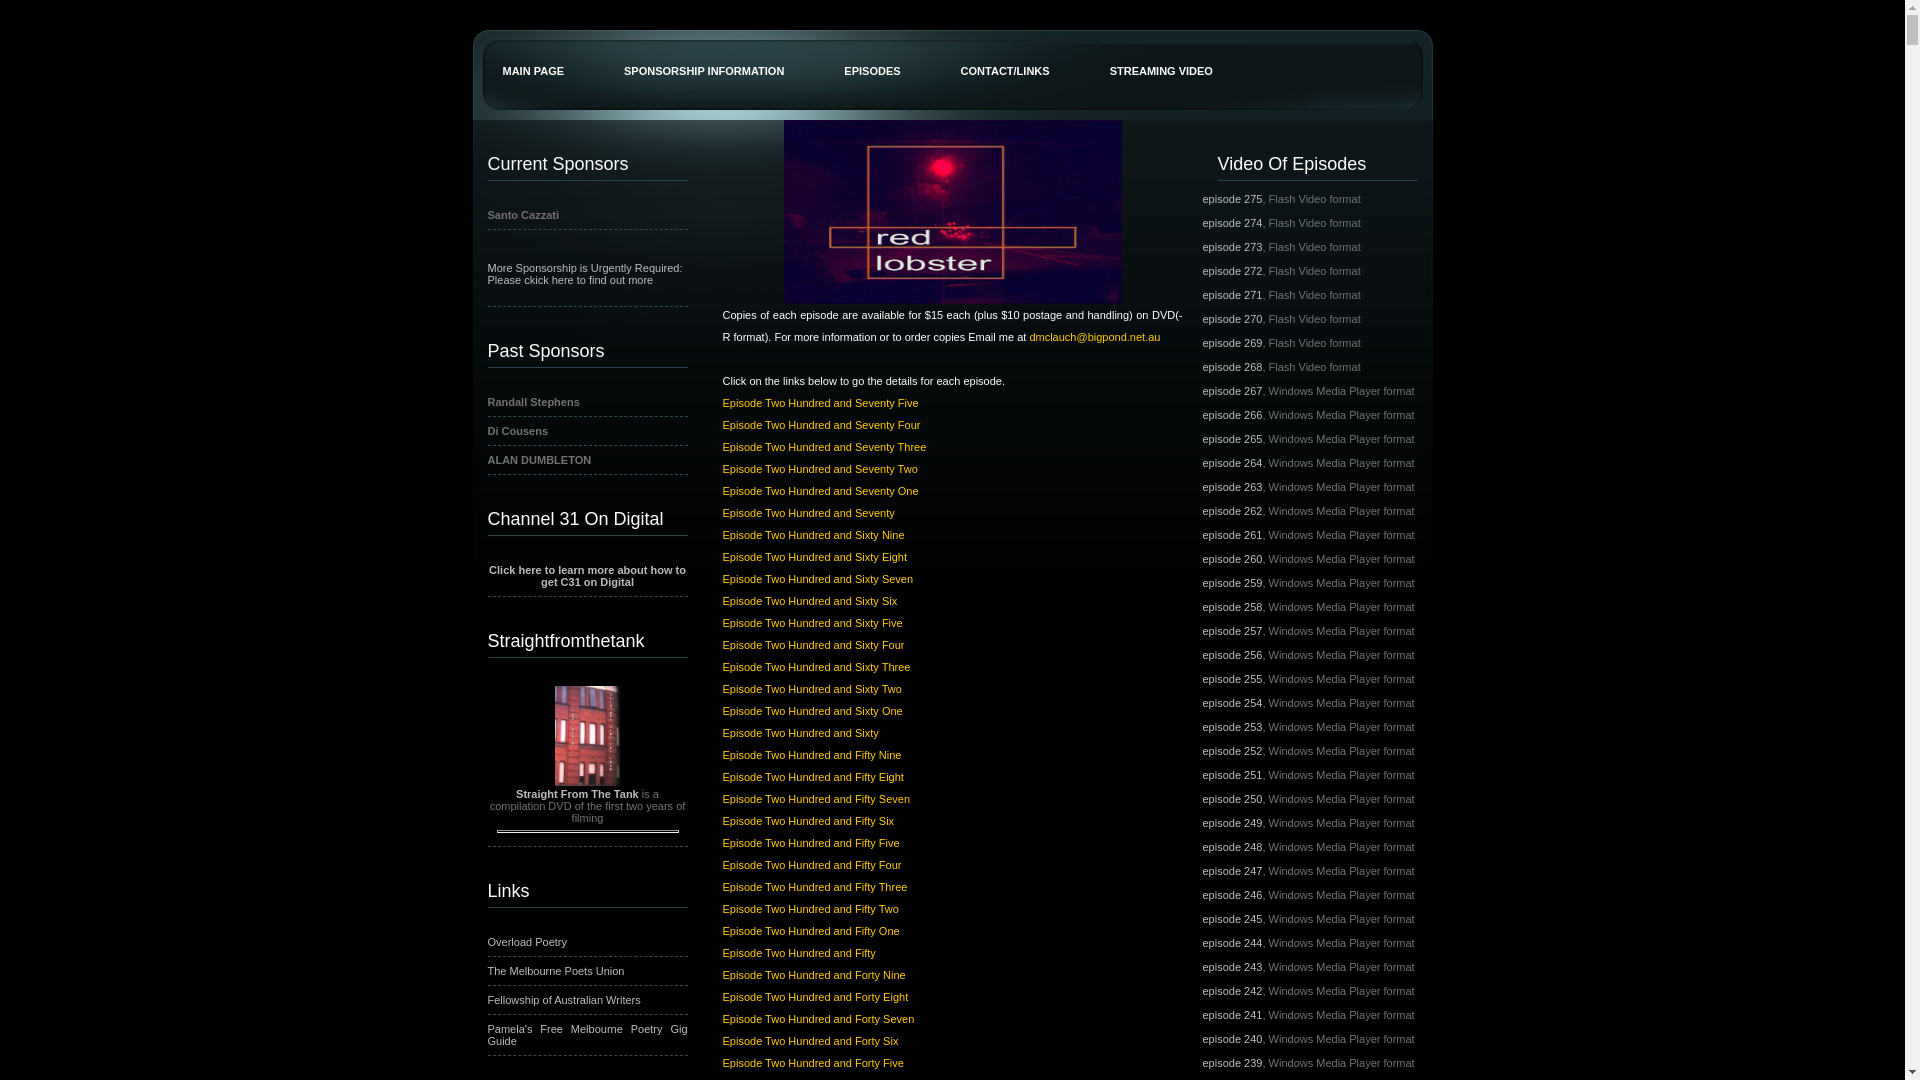 The image size is (1920, 1080). I want to click on episode 269, so click(1232, 343).